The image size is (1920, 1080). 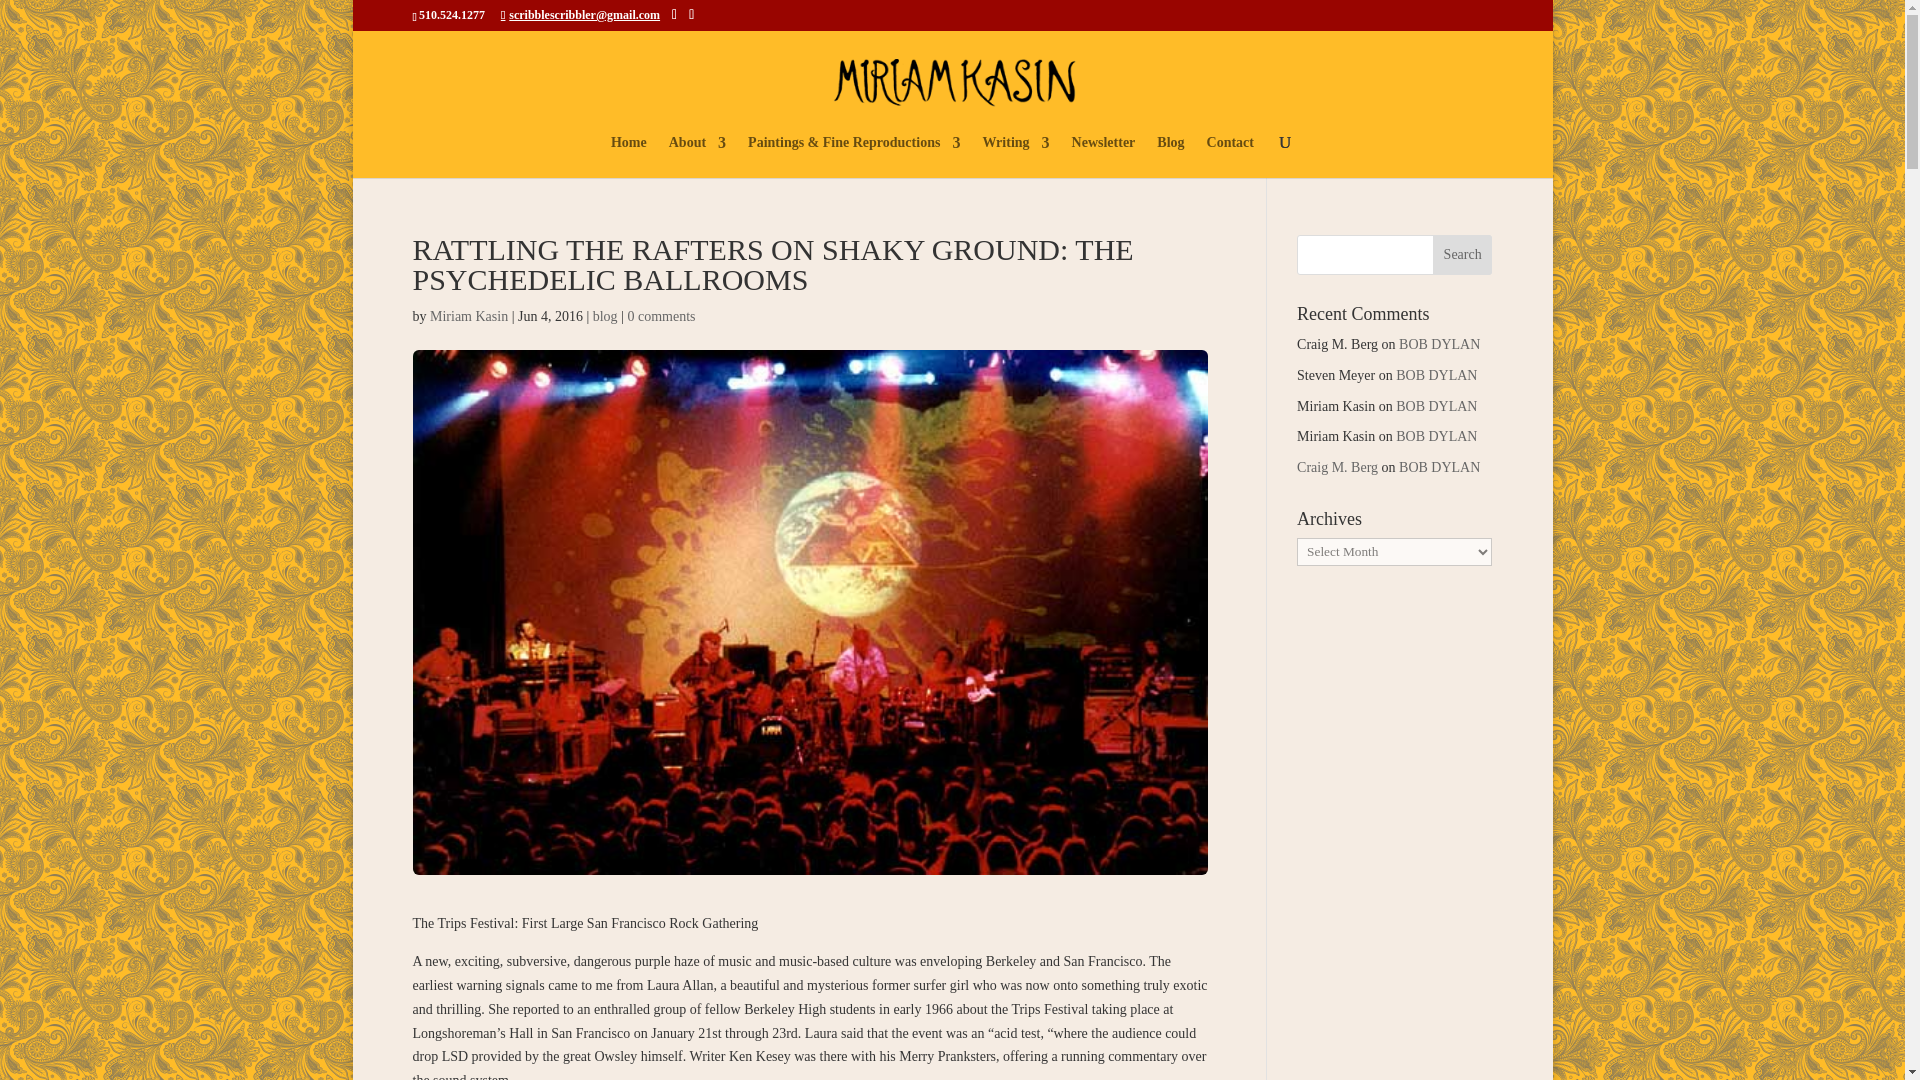 I want to click on 0 comments, so click(x=661, y=316).